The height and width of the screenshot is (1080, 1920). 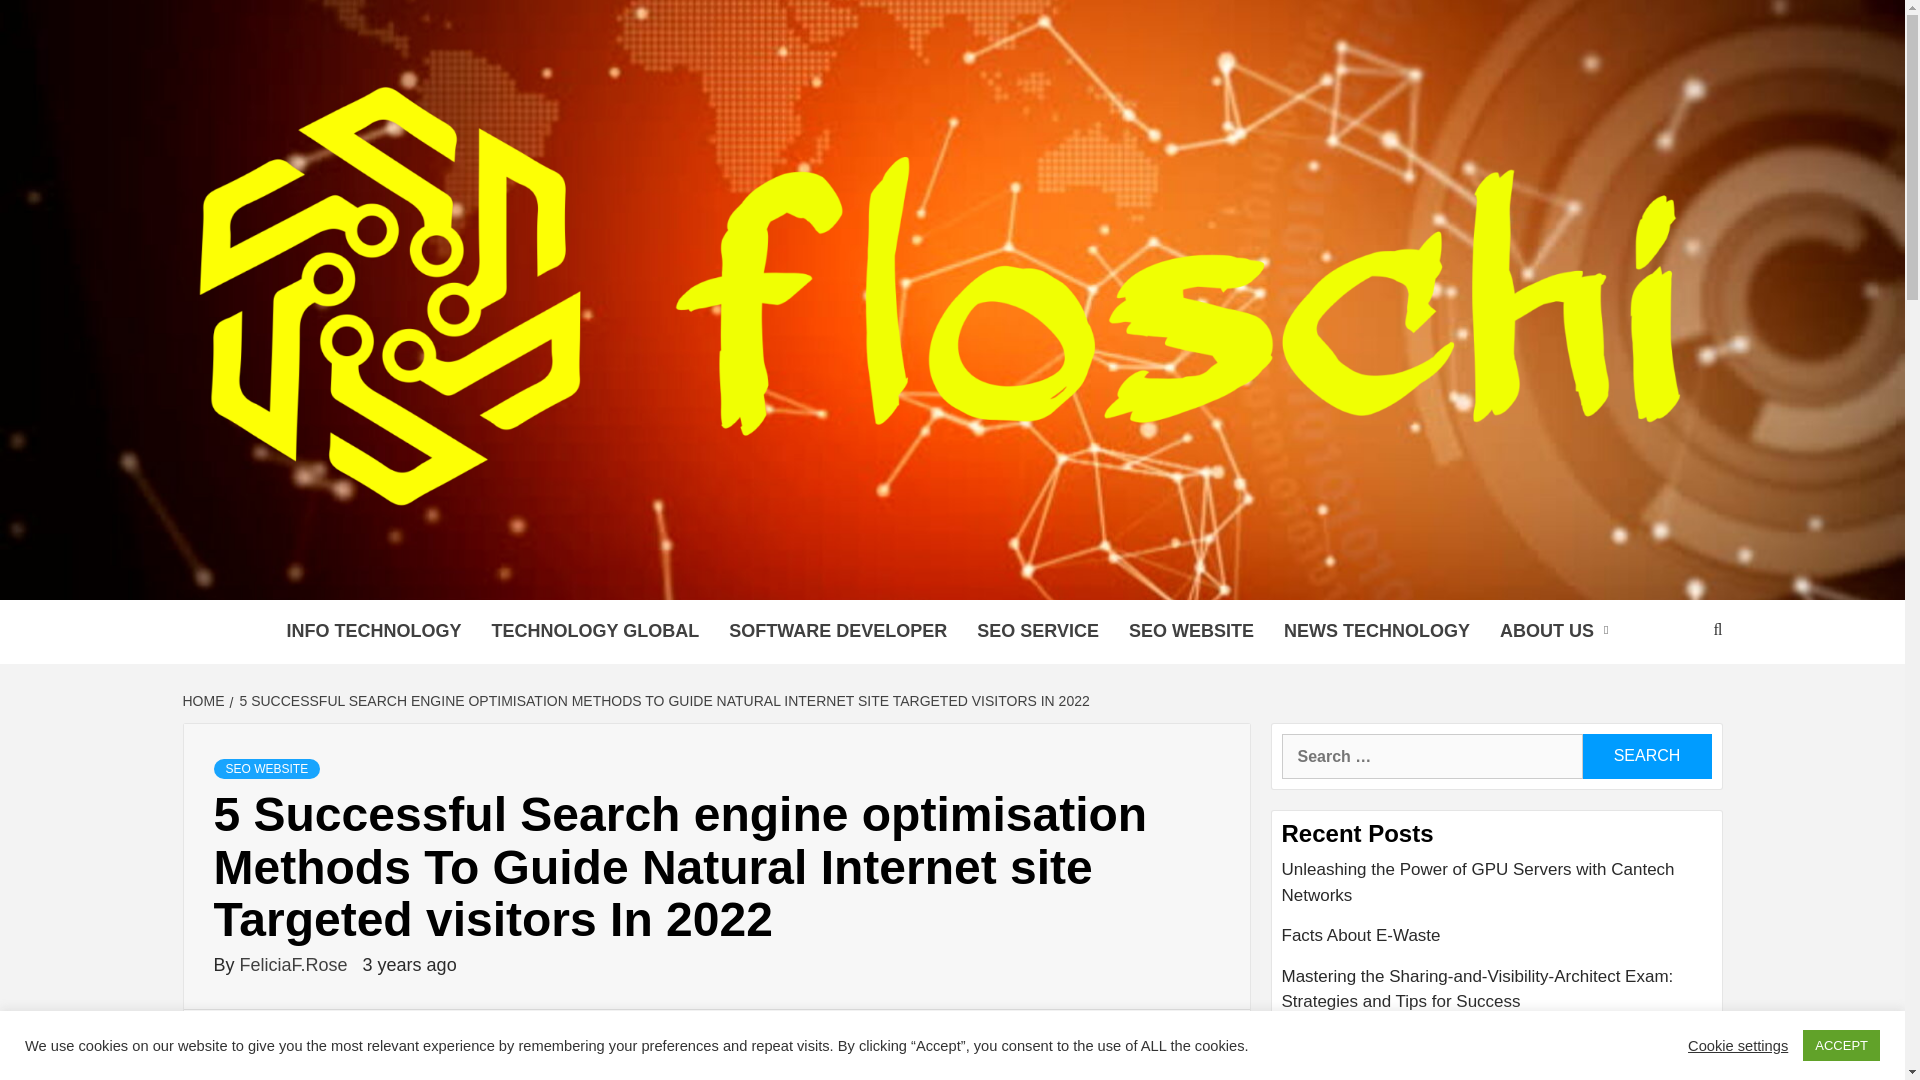 What do you see at coordinates (406, 574) in the screenshot?
I see `FLOSCHI` at bounding box center [406, 574].